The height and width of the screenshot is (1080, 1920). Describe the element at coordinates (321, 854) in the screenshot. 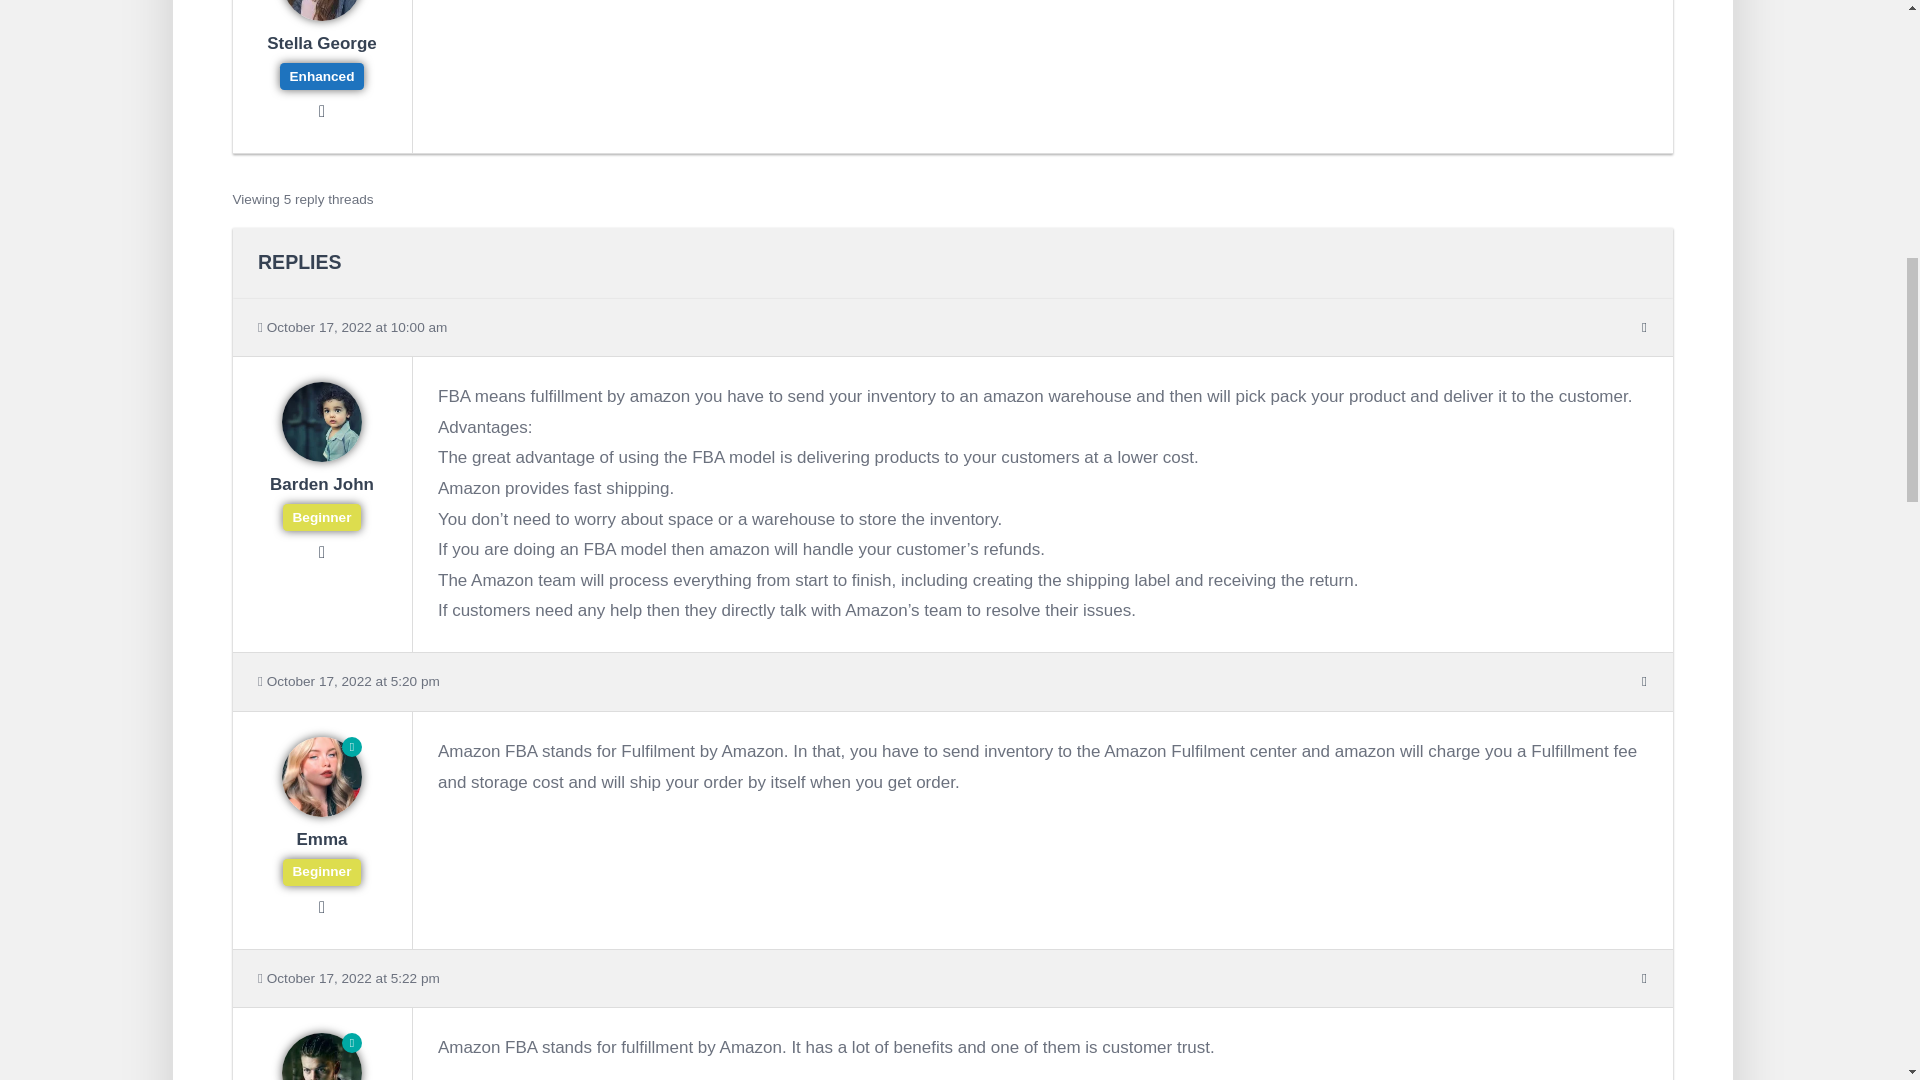

I see `Emma` at that location.